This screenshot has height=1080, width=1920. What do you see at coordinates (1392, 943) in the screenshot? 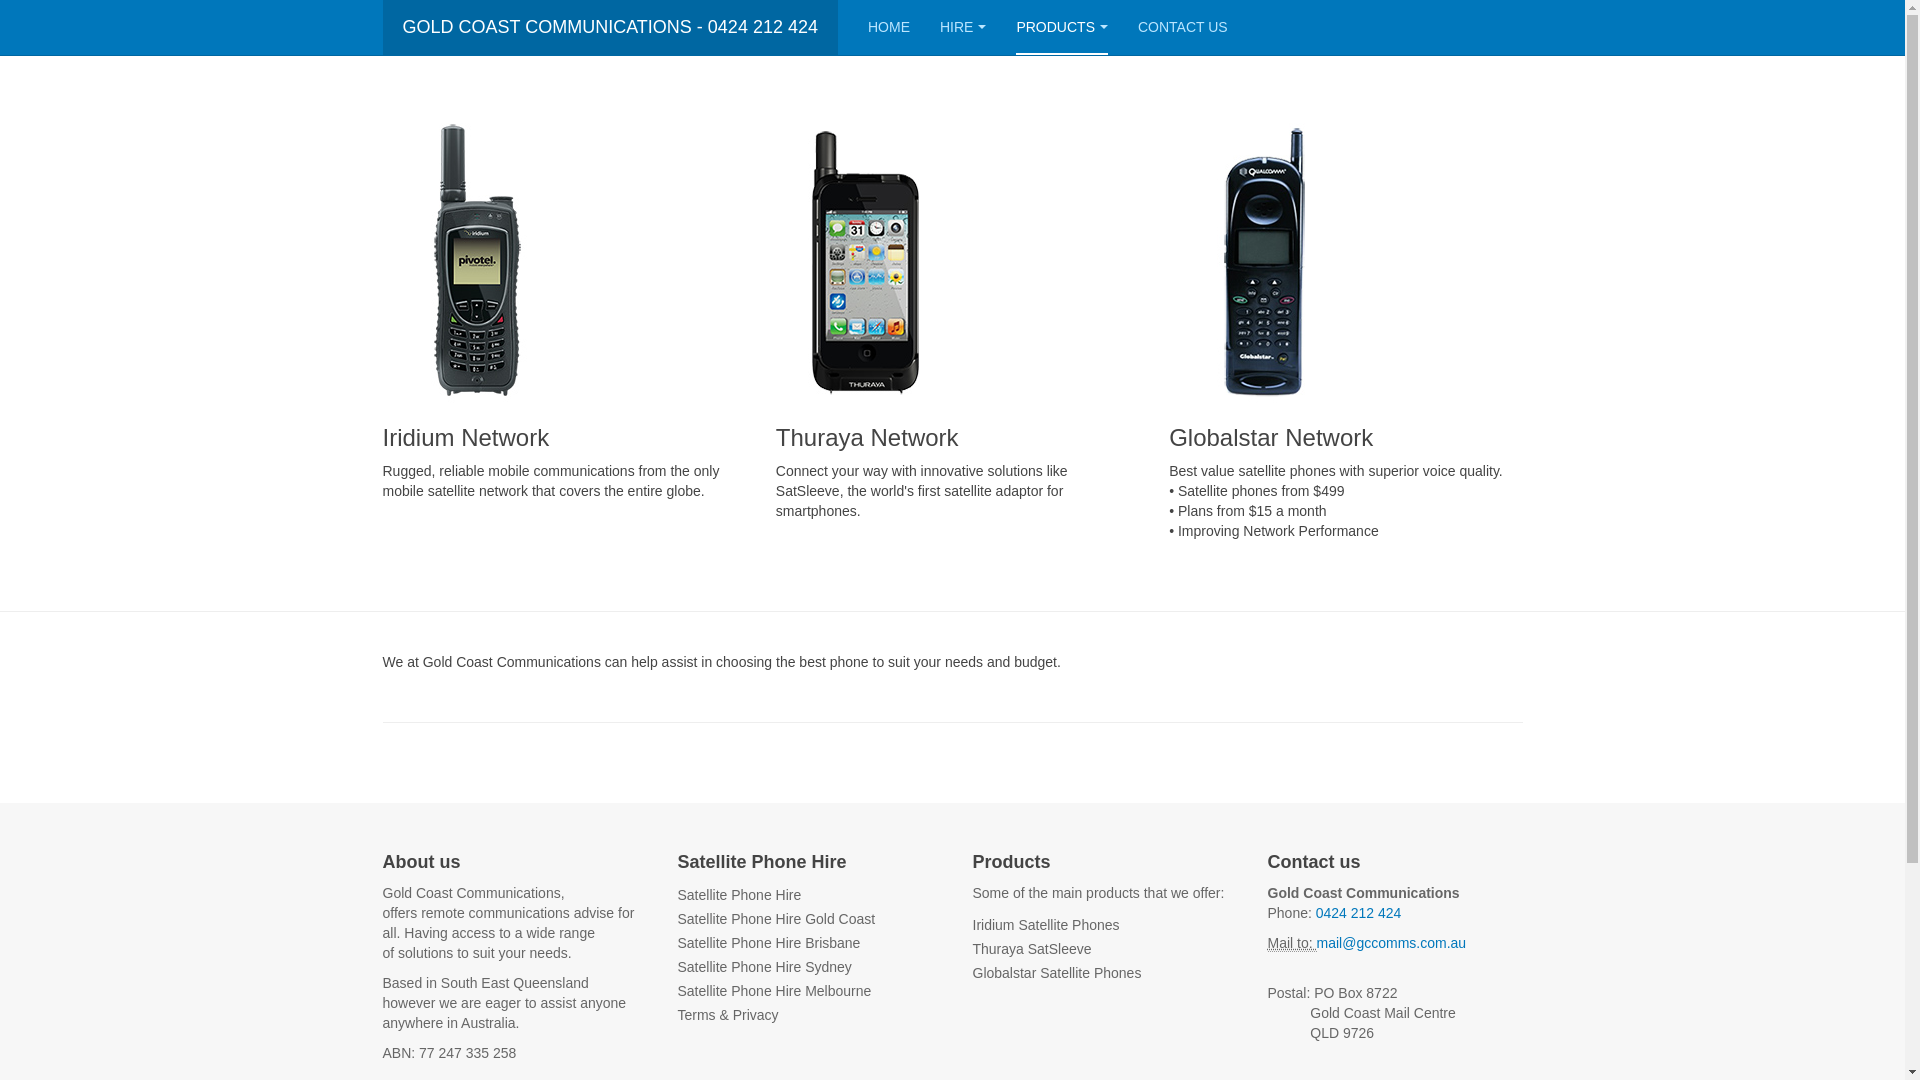
I see `mail@gccomms.com.au` at bounding box center [1392, 943].